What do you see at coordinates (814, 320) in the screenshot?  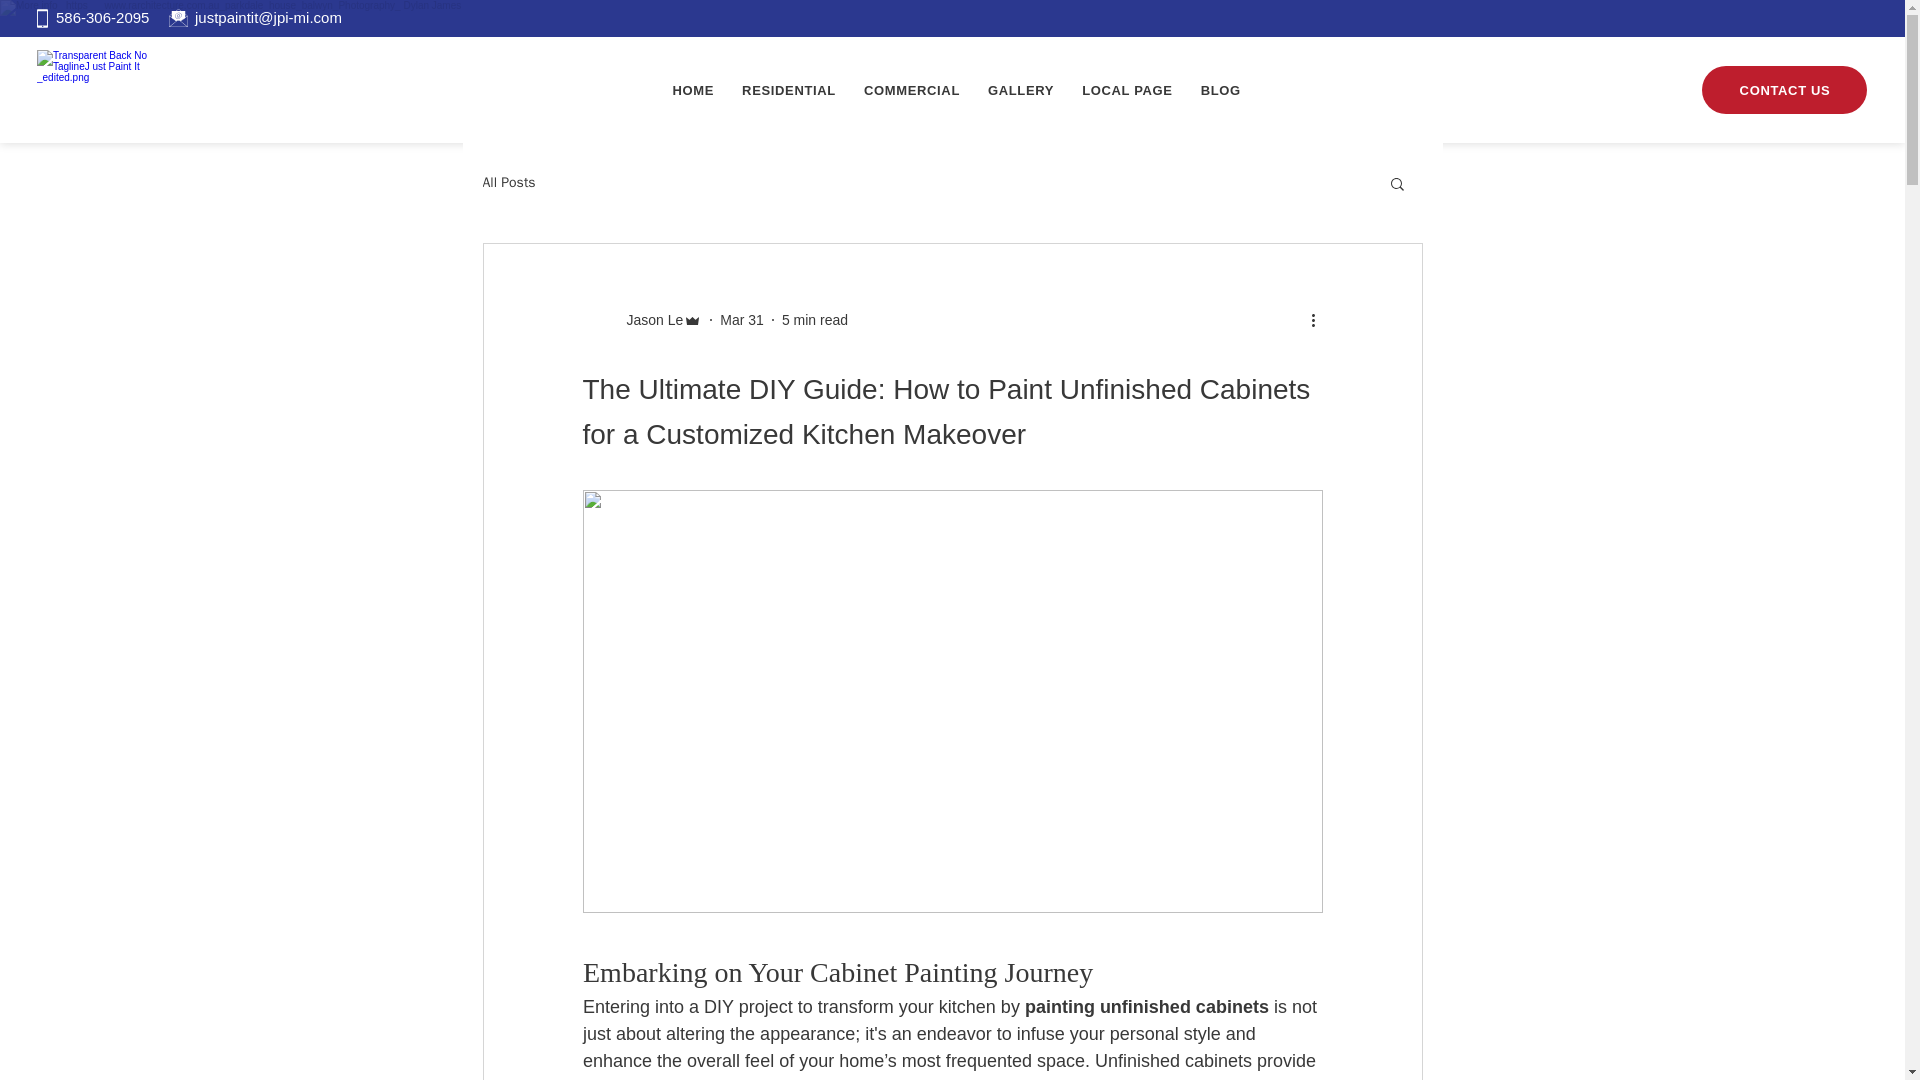 I see `CONTACT US` at bounding box center [814, 320].